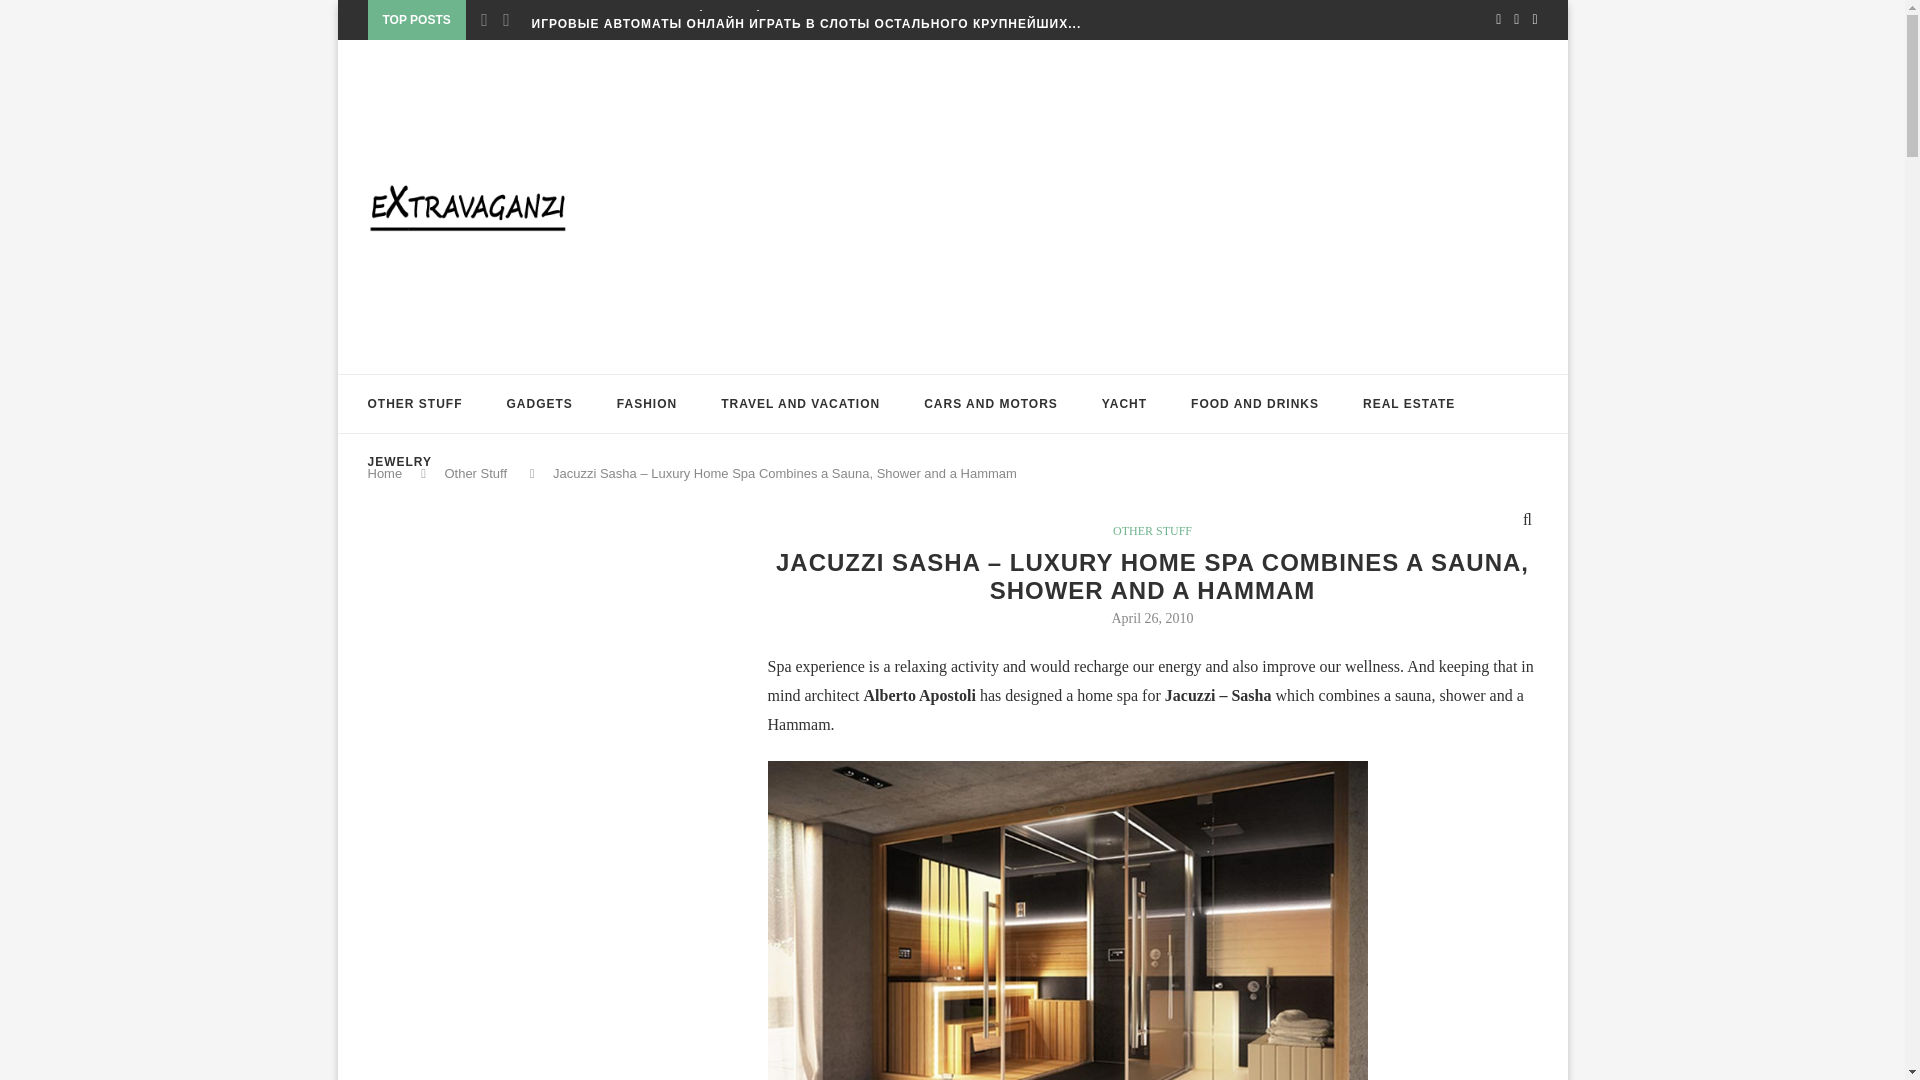 This screenshot has width=1920, height=1080. Describe the element at coordinates (1152, 530) in the screenshot. I see `View all posts in Other Stuff` at that location.